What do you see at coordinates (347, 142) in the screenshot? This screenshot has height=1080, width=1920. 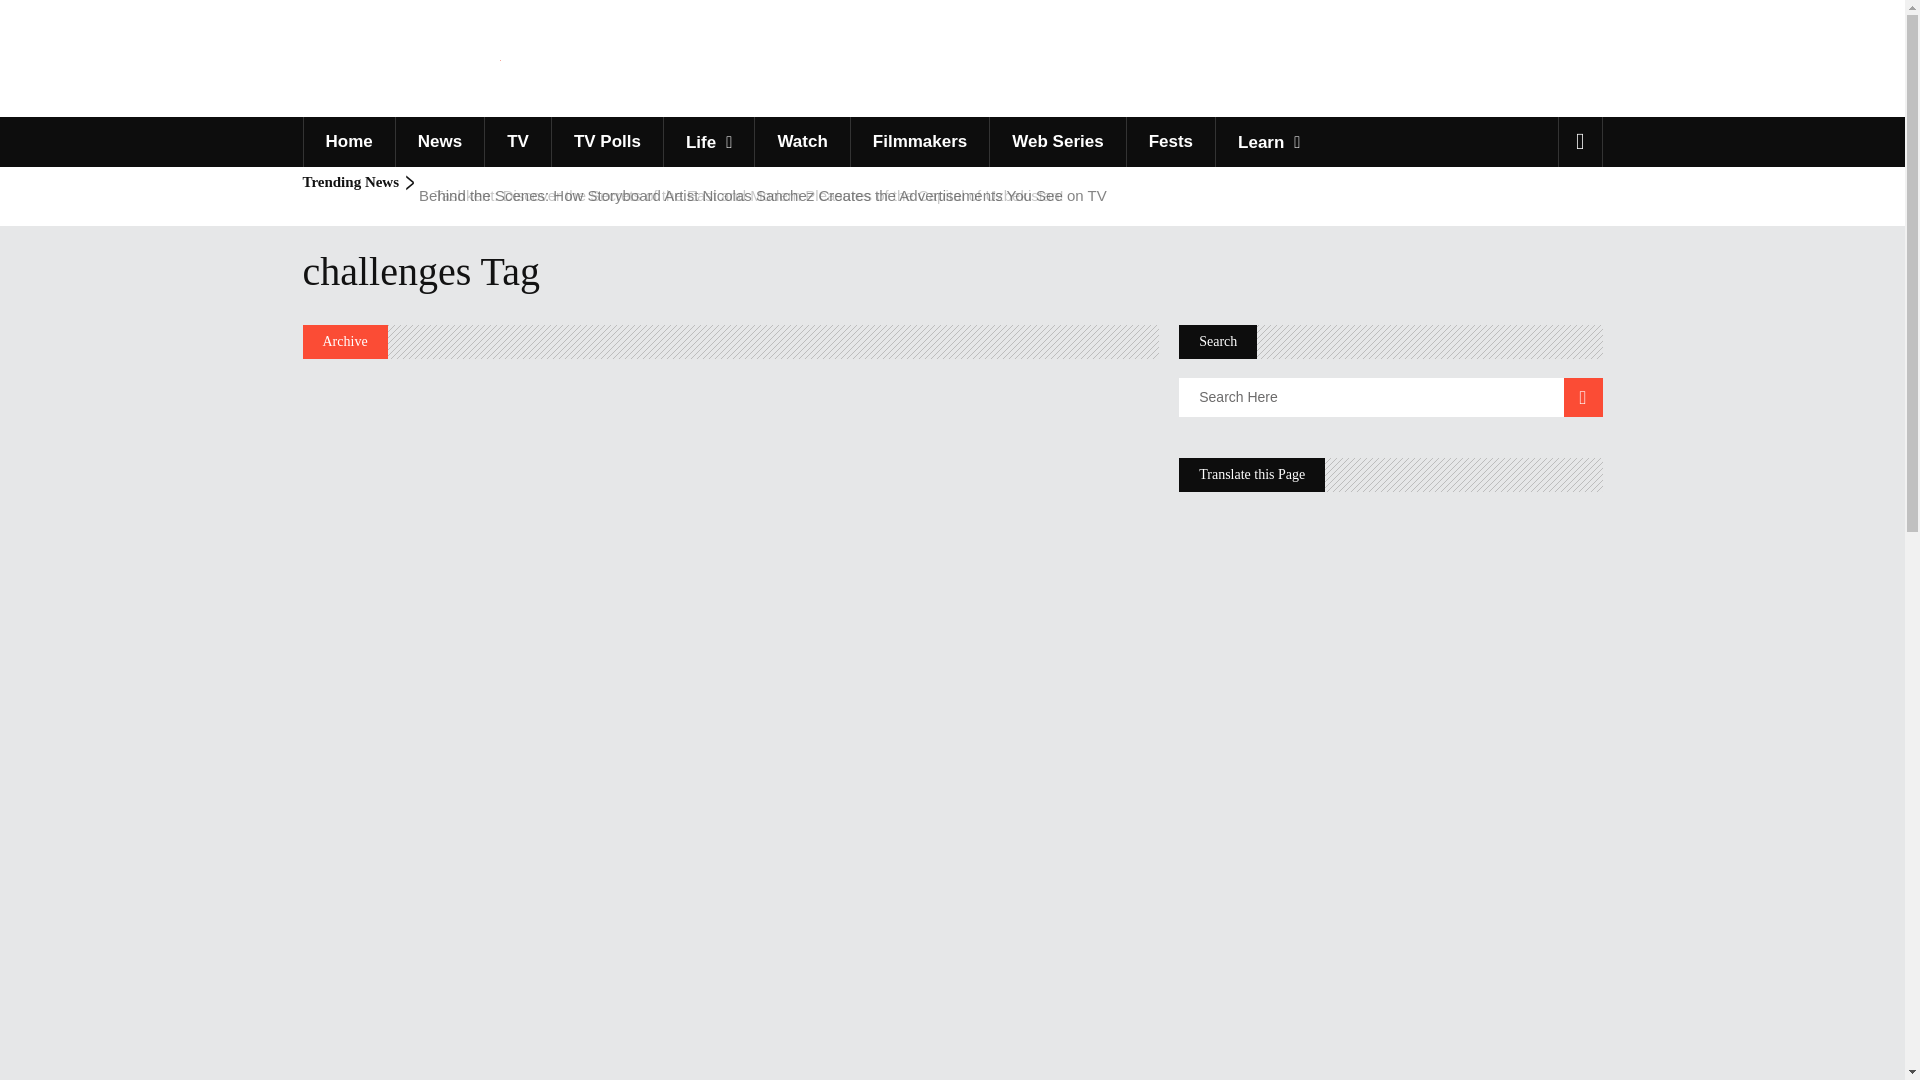 I see `Home` at bounding box center [347, 142].